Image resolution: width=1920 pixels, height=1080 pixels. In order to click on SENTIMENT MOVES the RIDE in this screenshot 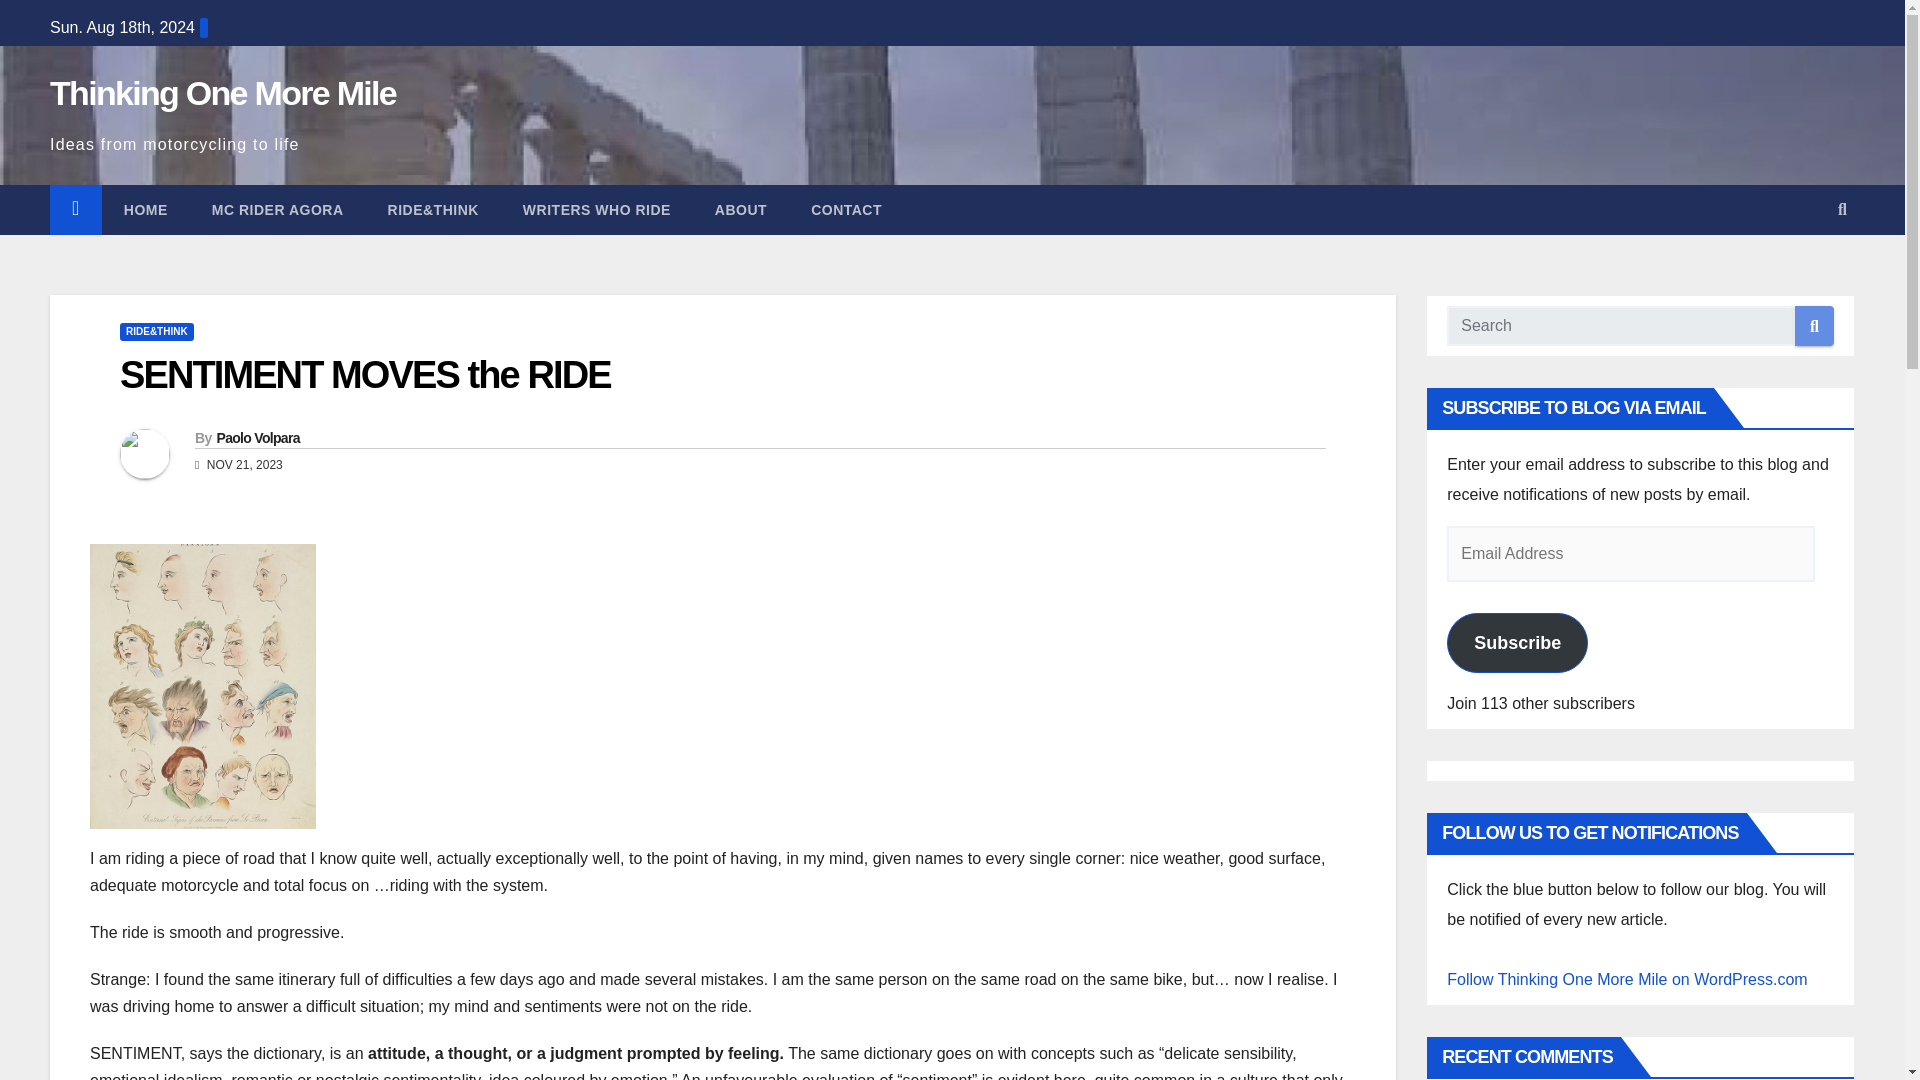, I will do `click(364, 375)`.